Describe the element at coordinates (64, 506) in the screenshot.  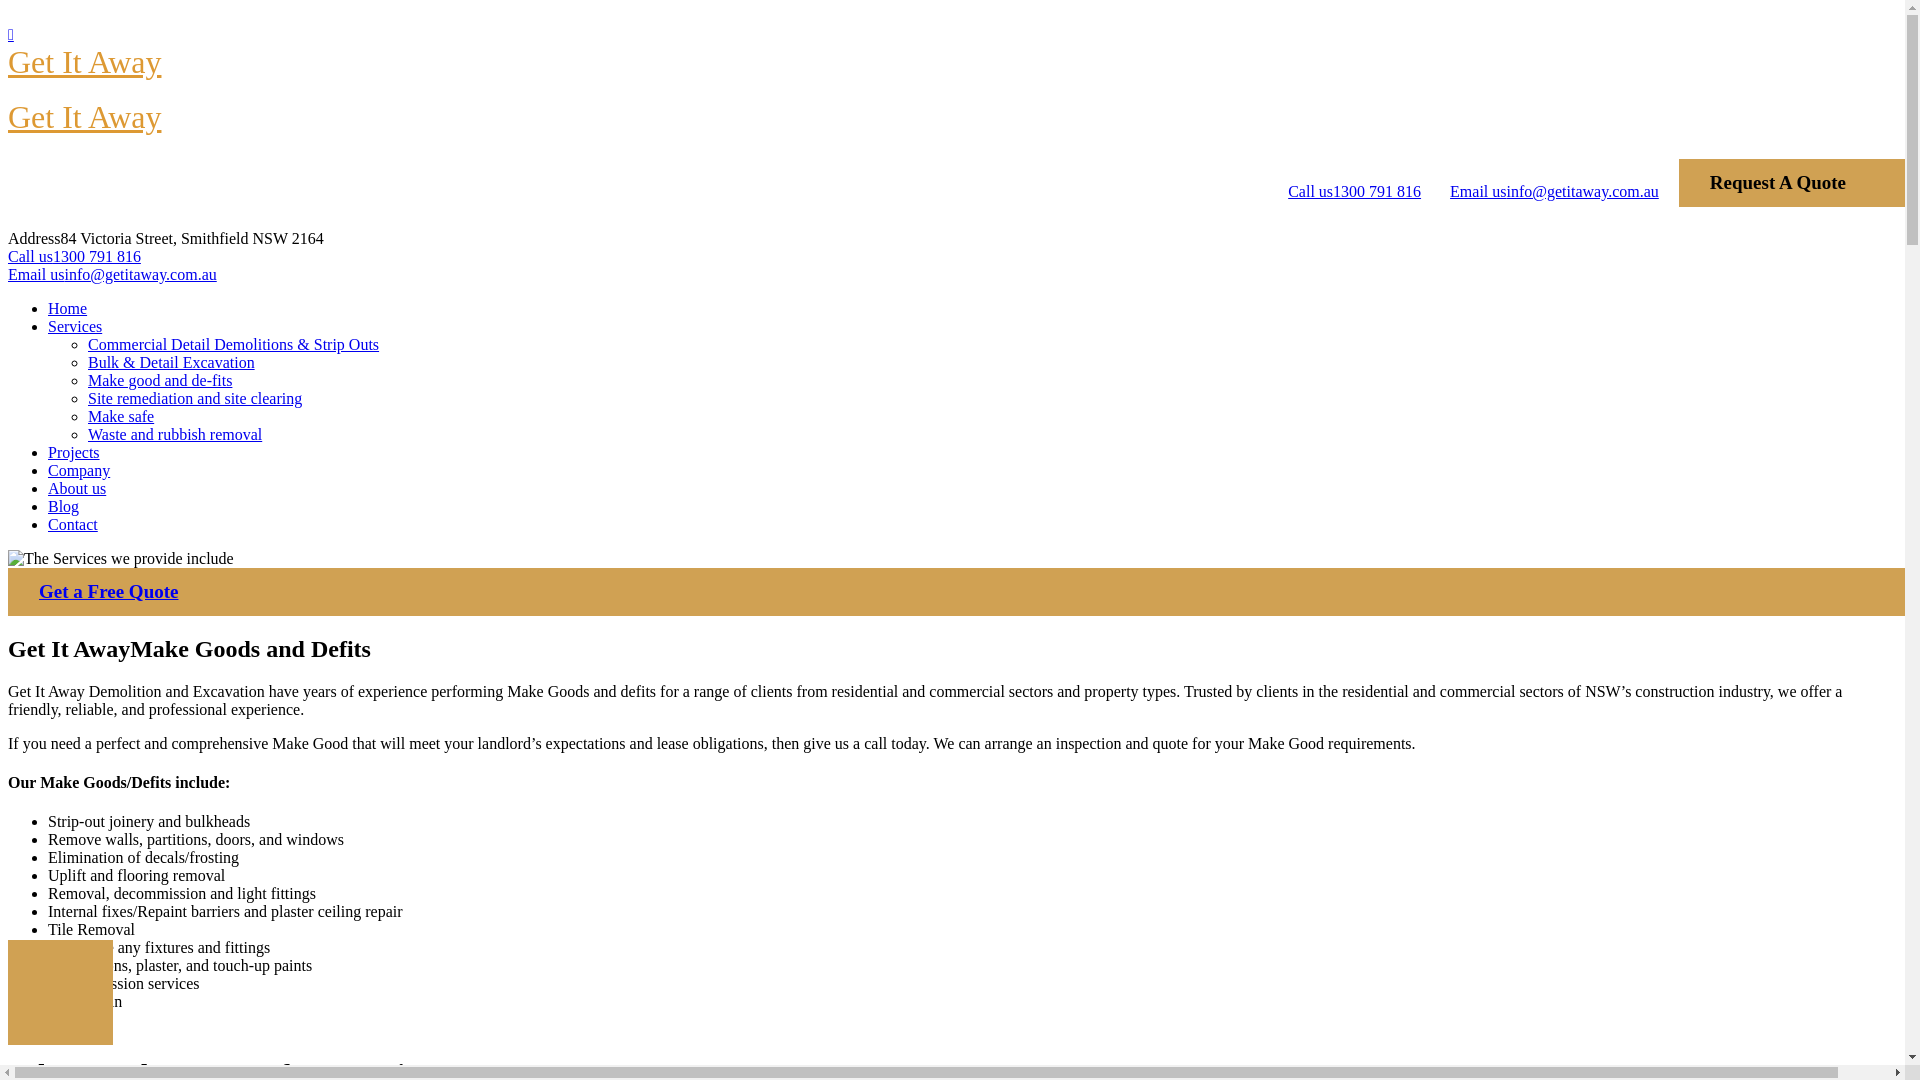
I see `Blog` at that location.